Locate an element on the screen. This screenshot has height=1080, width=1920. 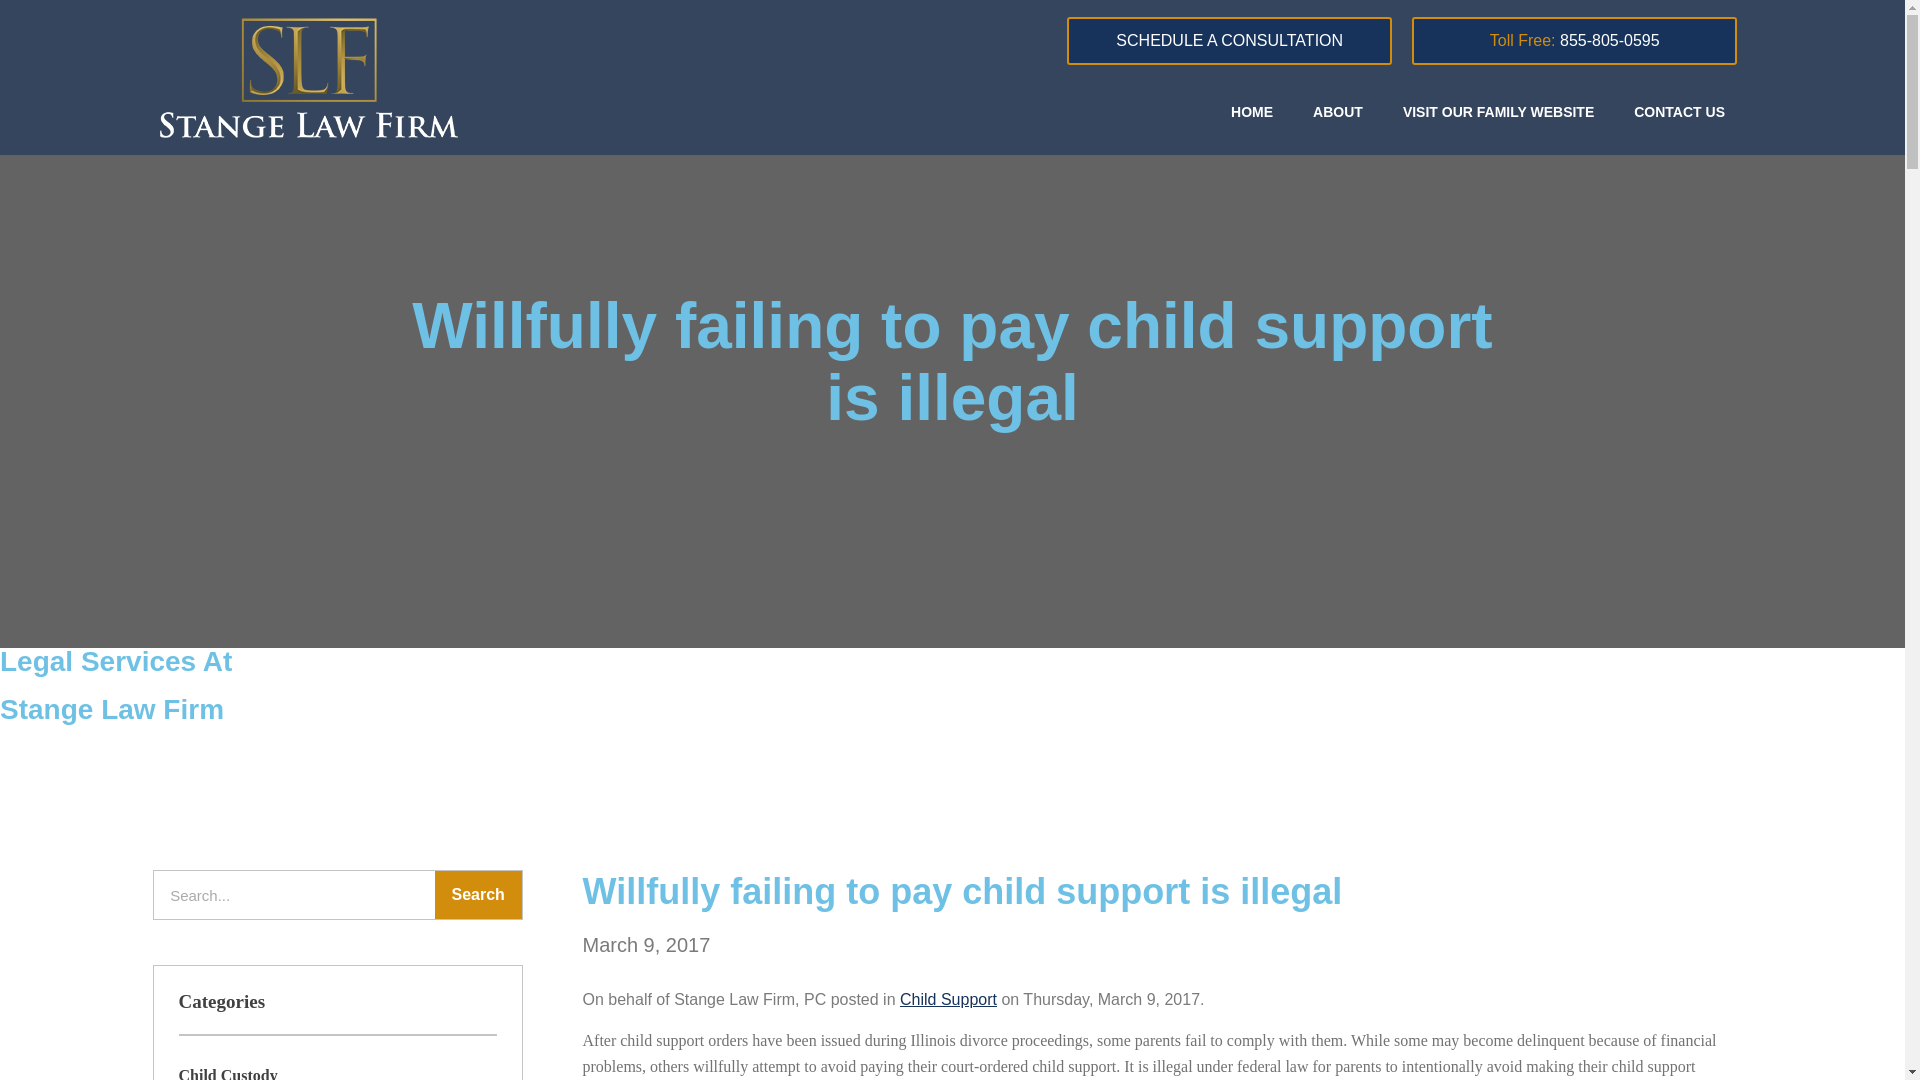
CONTACT US is located at coordinates (1680, 110).